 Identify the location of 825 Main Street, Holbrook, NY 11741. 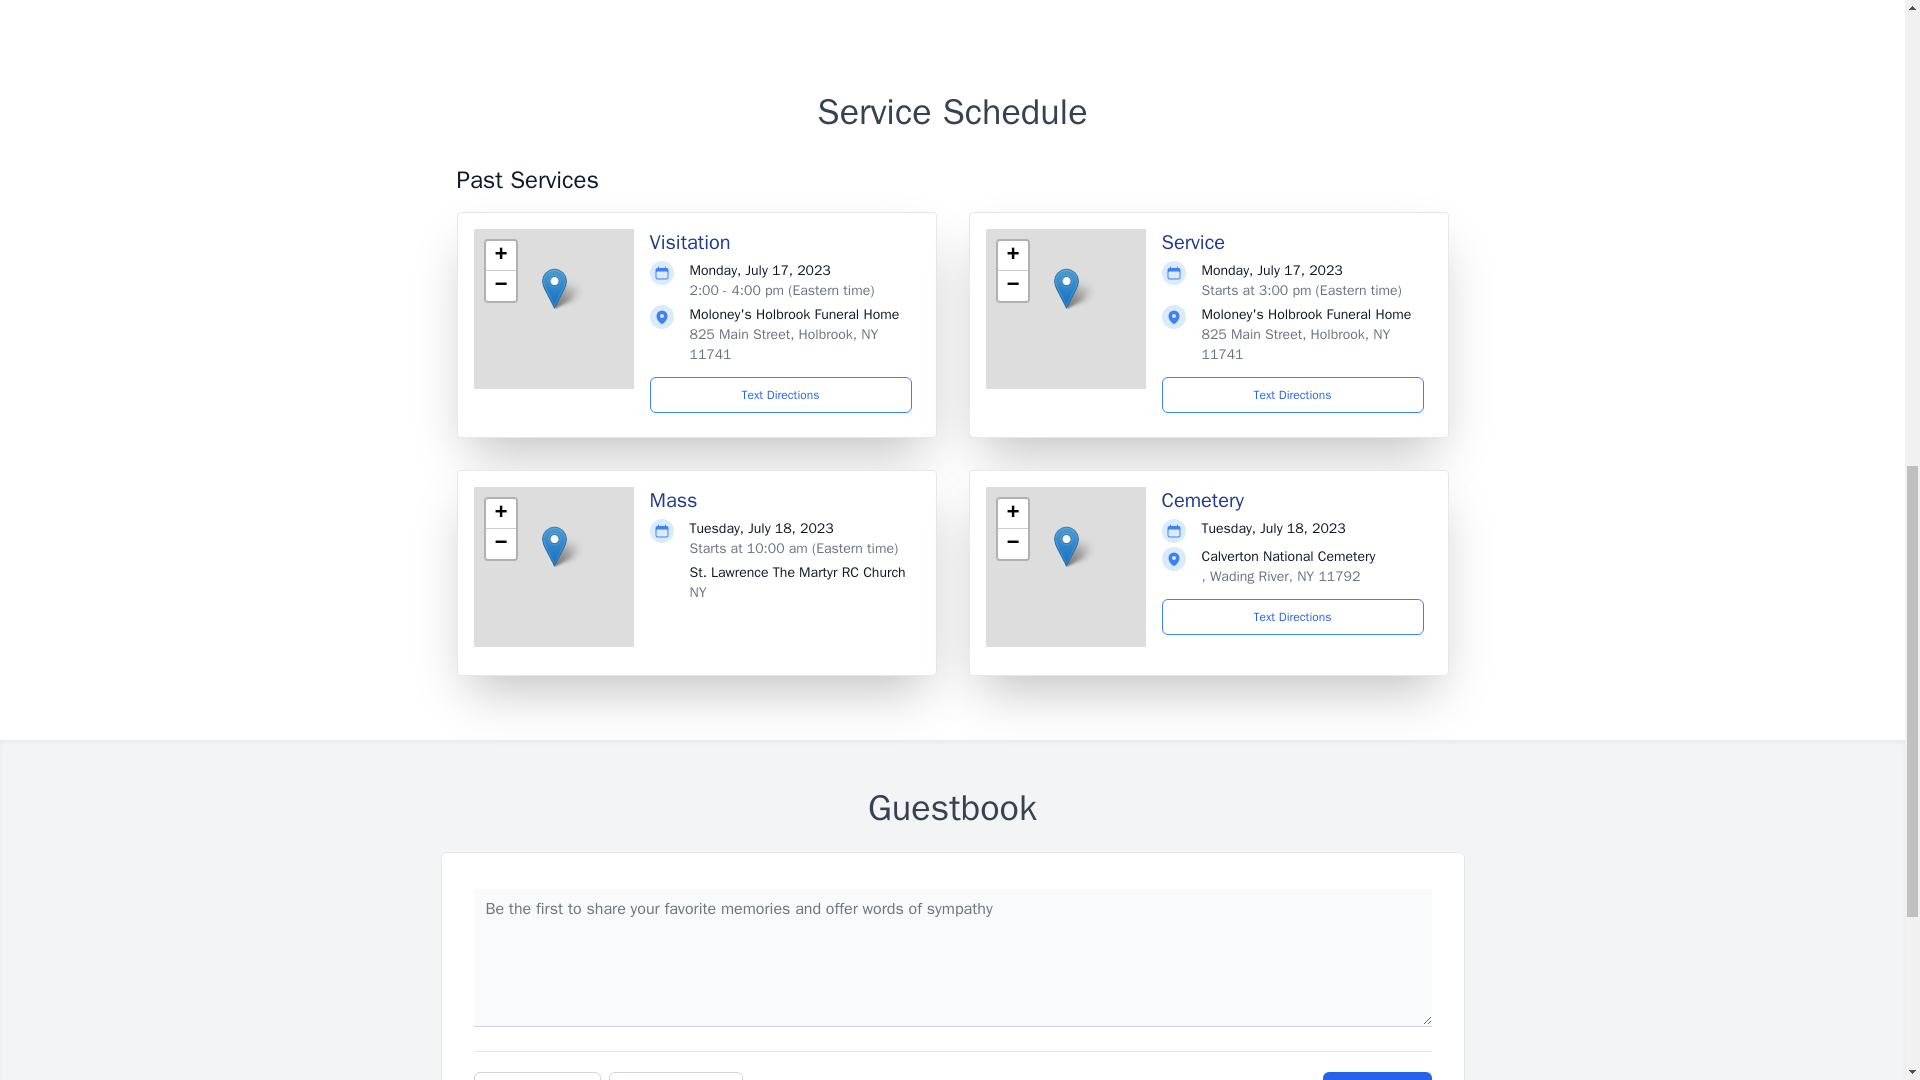
(1296, 344).